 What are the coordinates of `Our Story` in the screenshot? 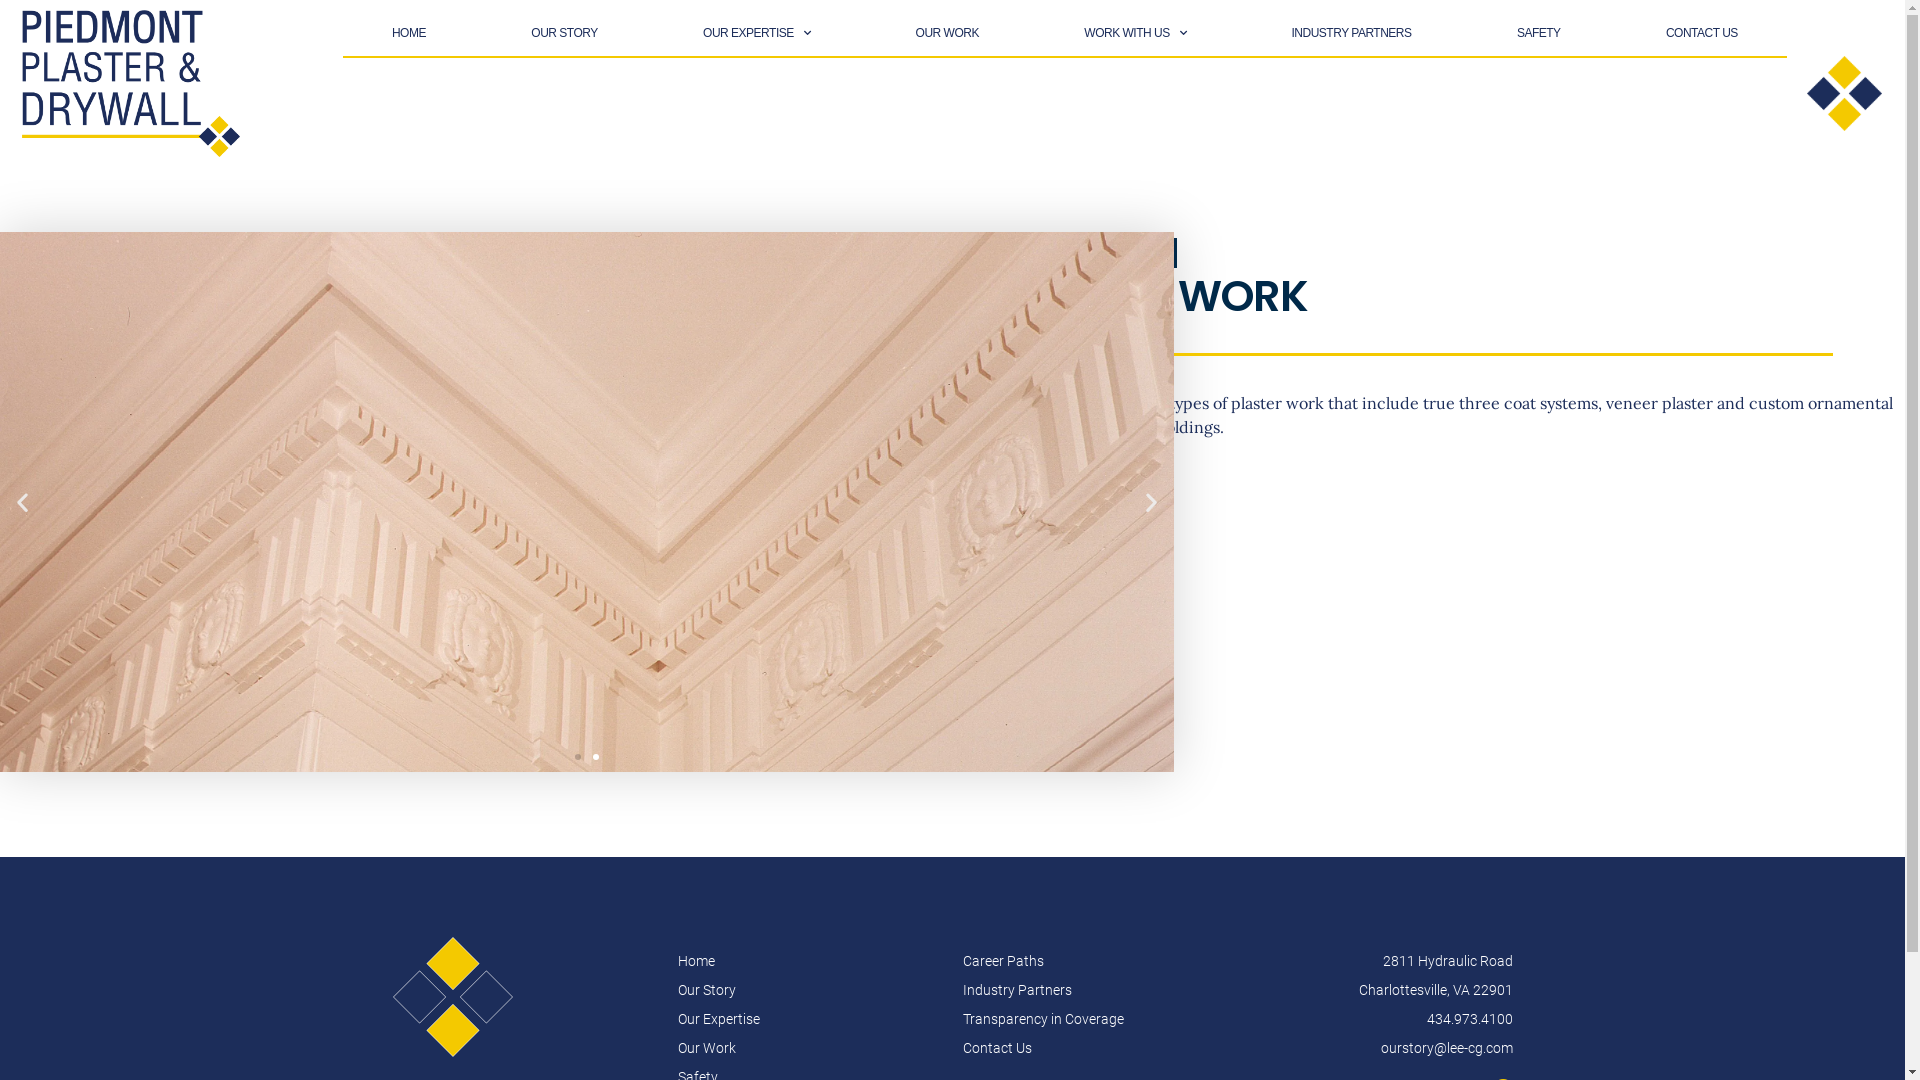 It's located at (810, 990).